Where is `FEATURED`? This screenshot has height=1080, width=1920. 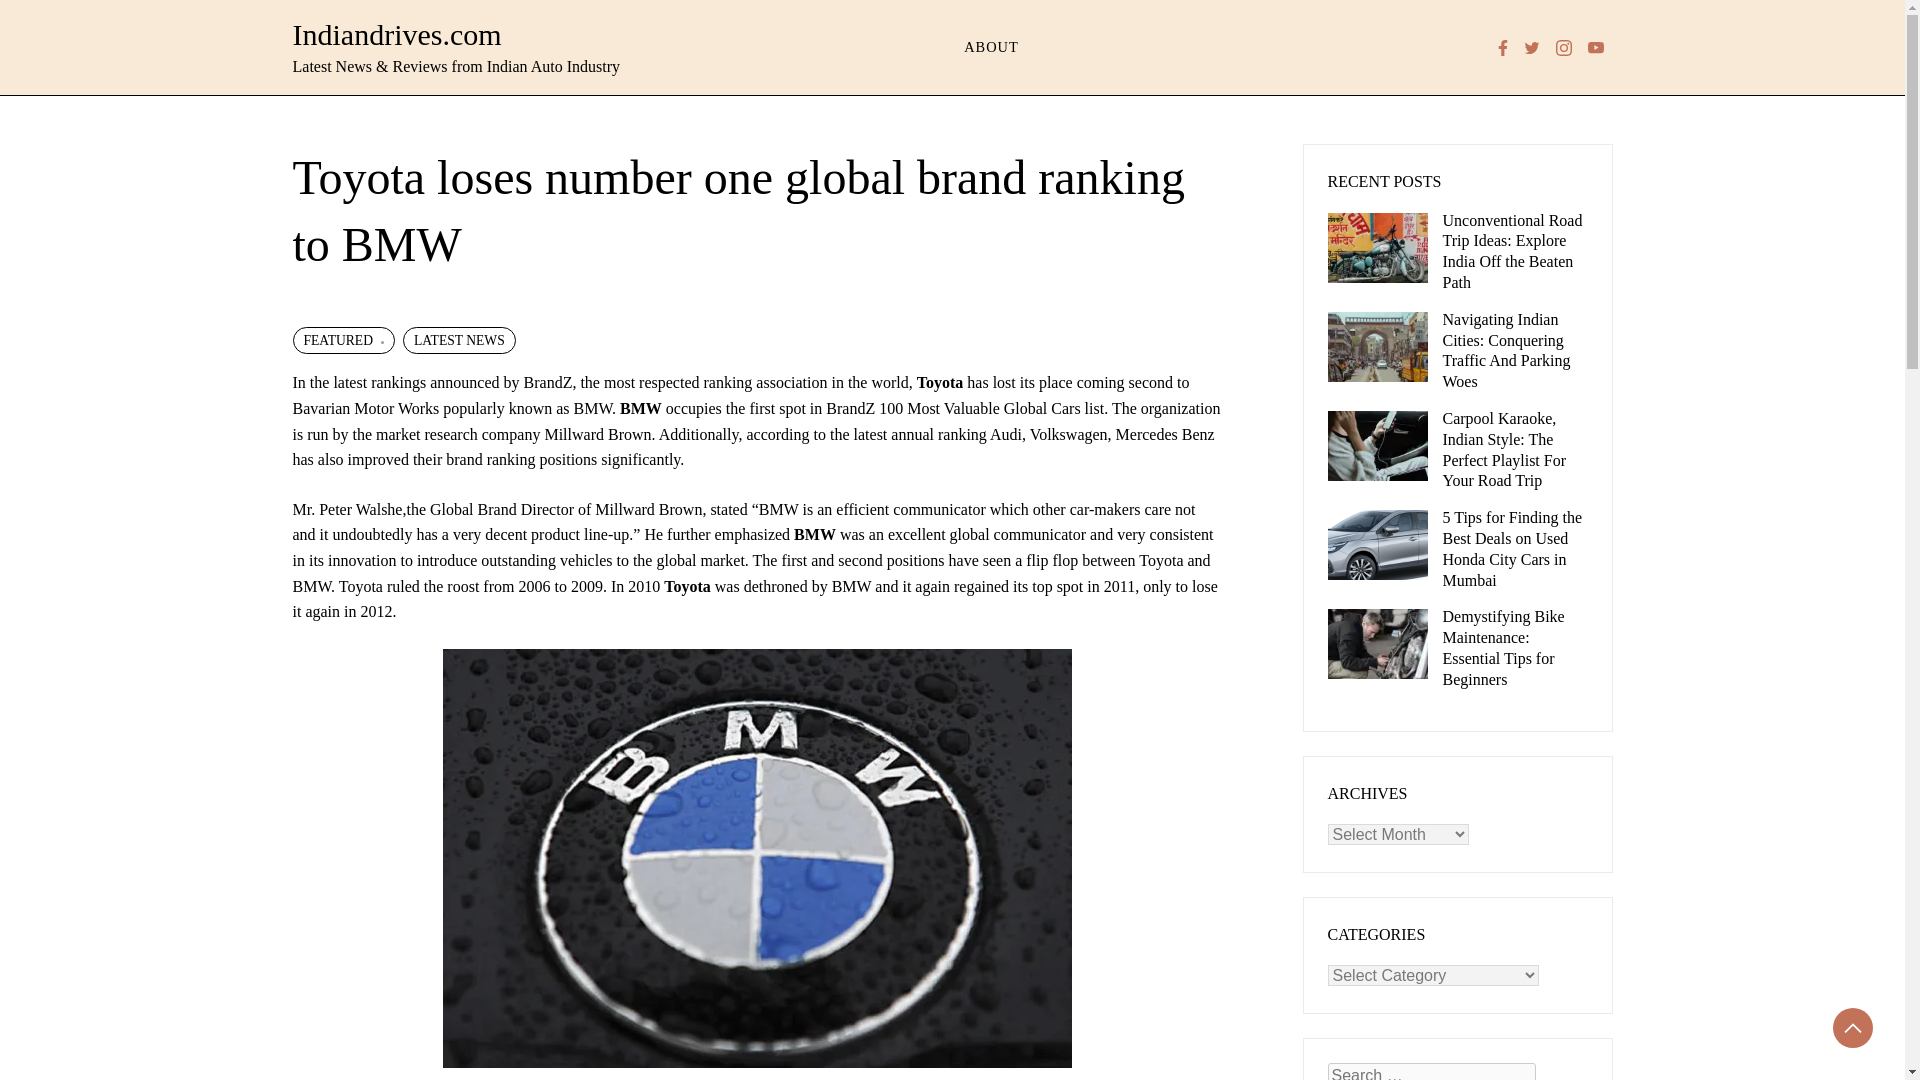 FEATURED is located at coordinates (342, 341).